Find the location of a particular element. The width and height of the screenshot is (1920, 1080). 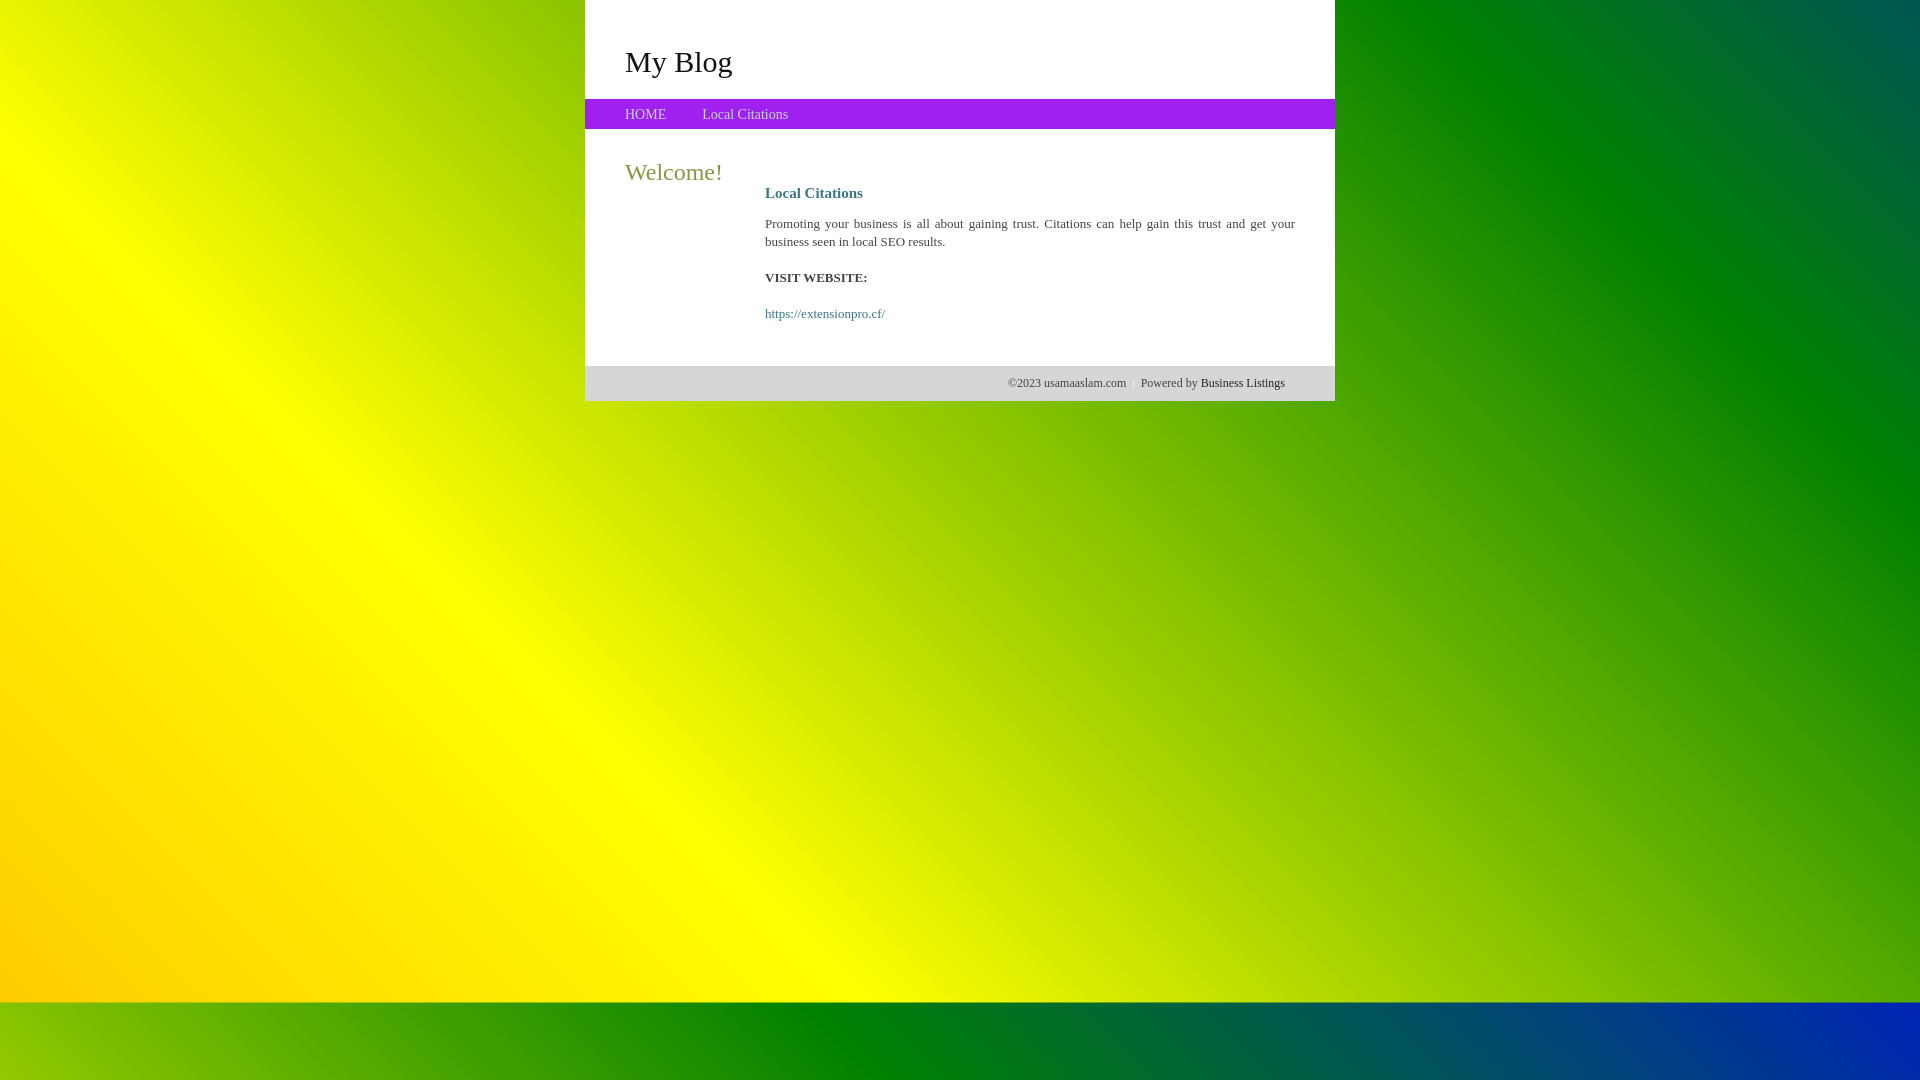

Business Listings is located at coordinates (1243, 383).